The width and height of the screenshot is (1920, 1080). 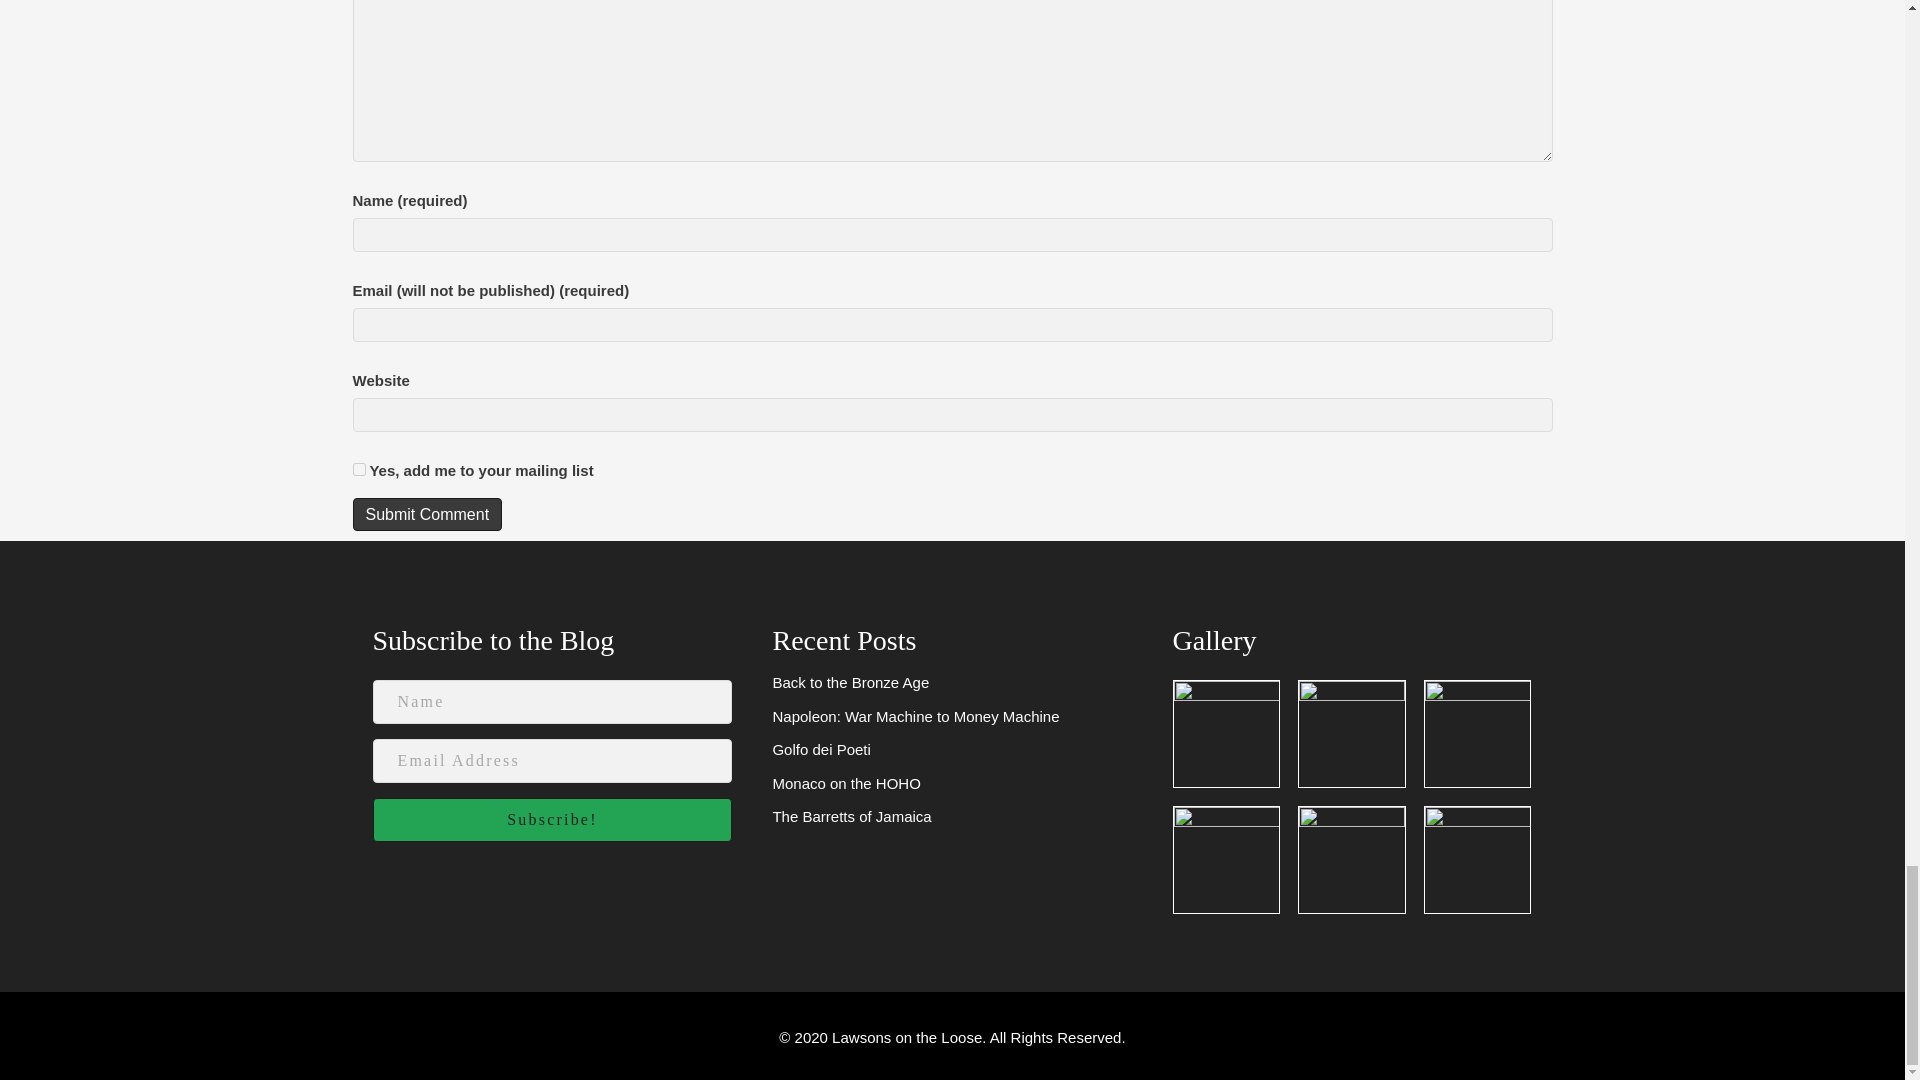 What do you see at coordinates (493, 640) in the screenshot?
I see `Subscribe to the Blog` at bounding box center [493, 640].